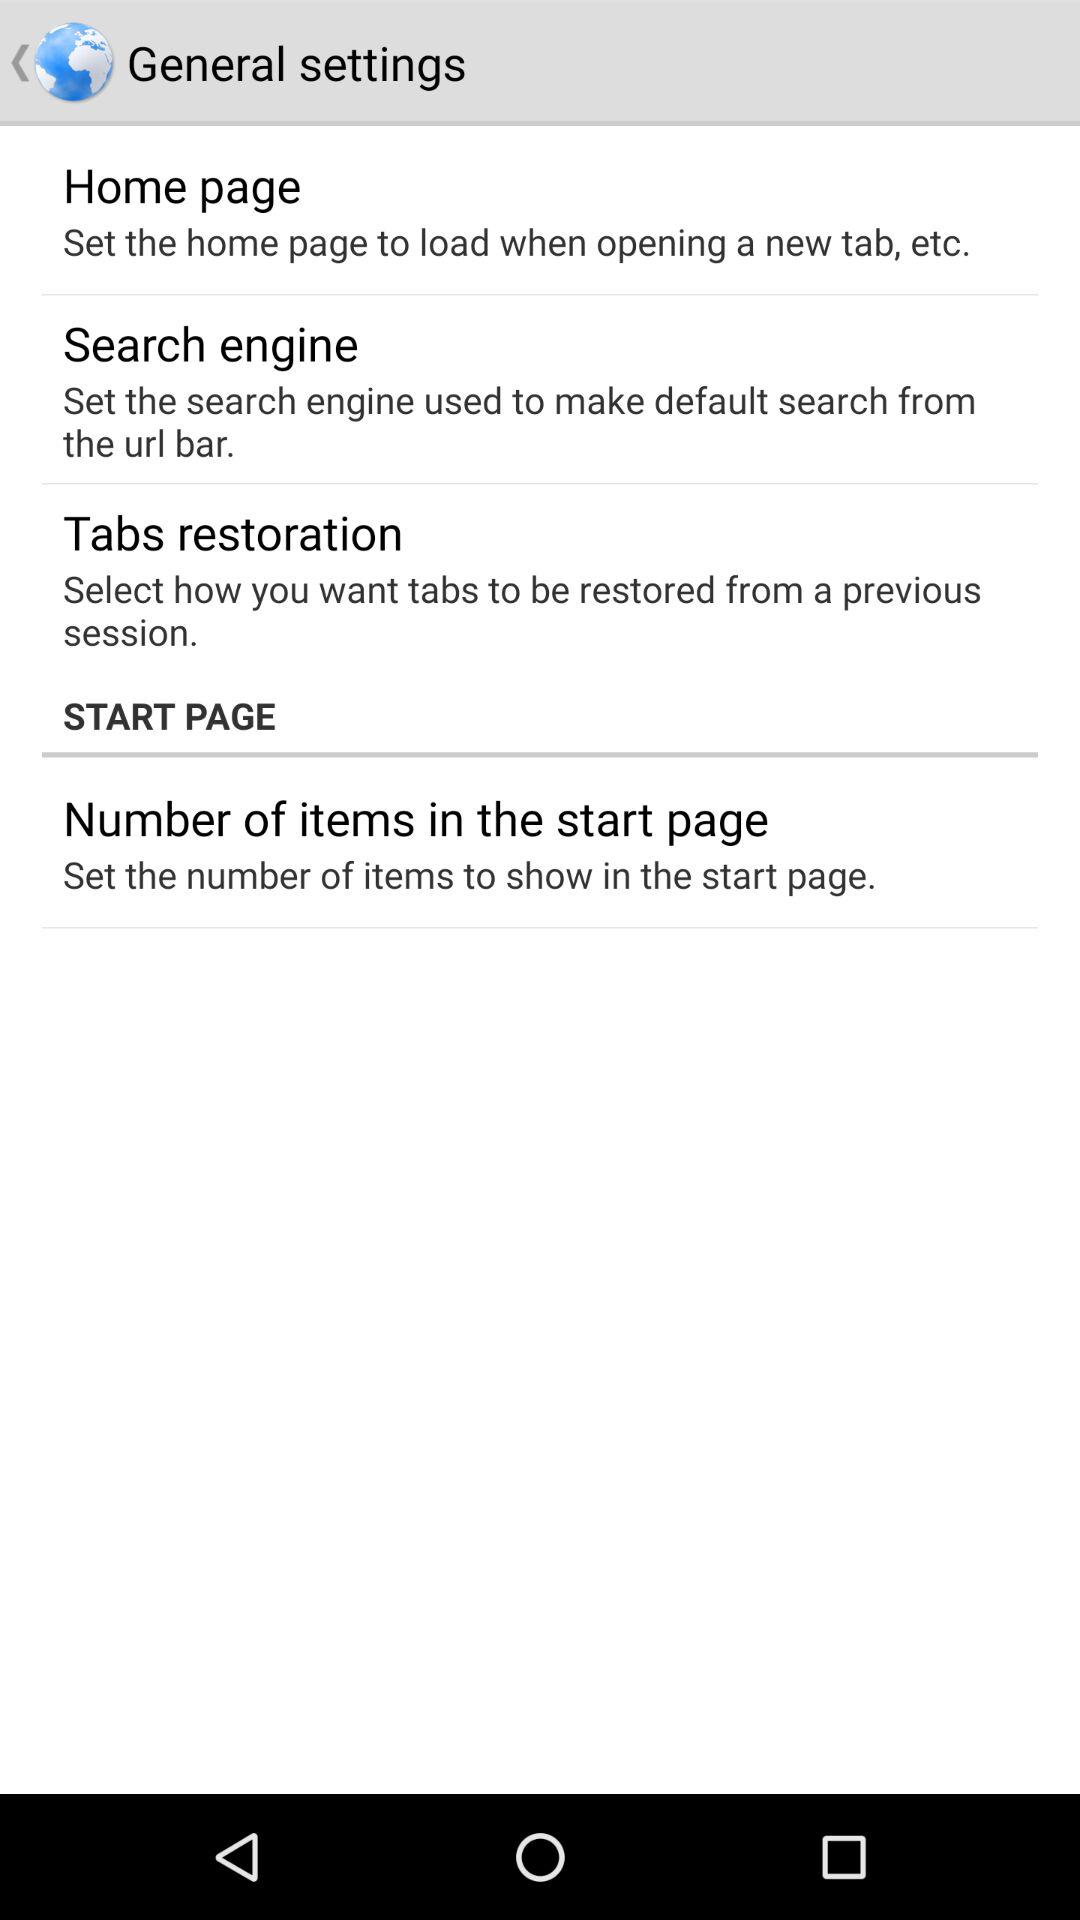  Describe the element at coordinates (526, 610) in the screenshot. I see `select item above start page item` at that location.